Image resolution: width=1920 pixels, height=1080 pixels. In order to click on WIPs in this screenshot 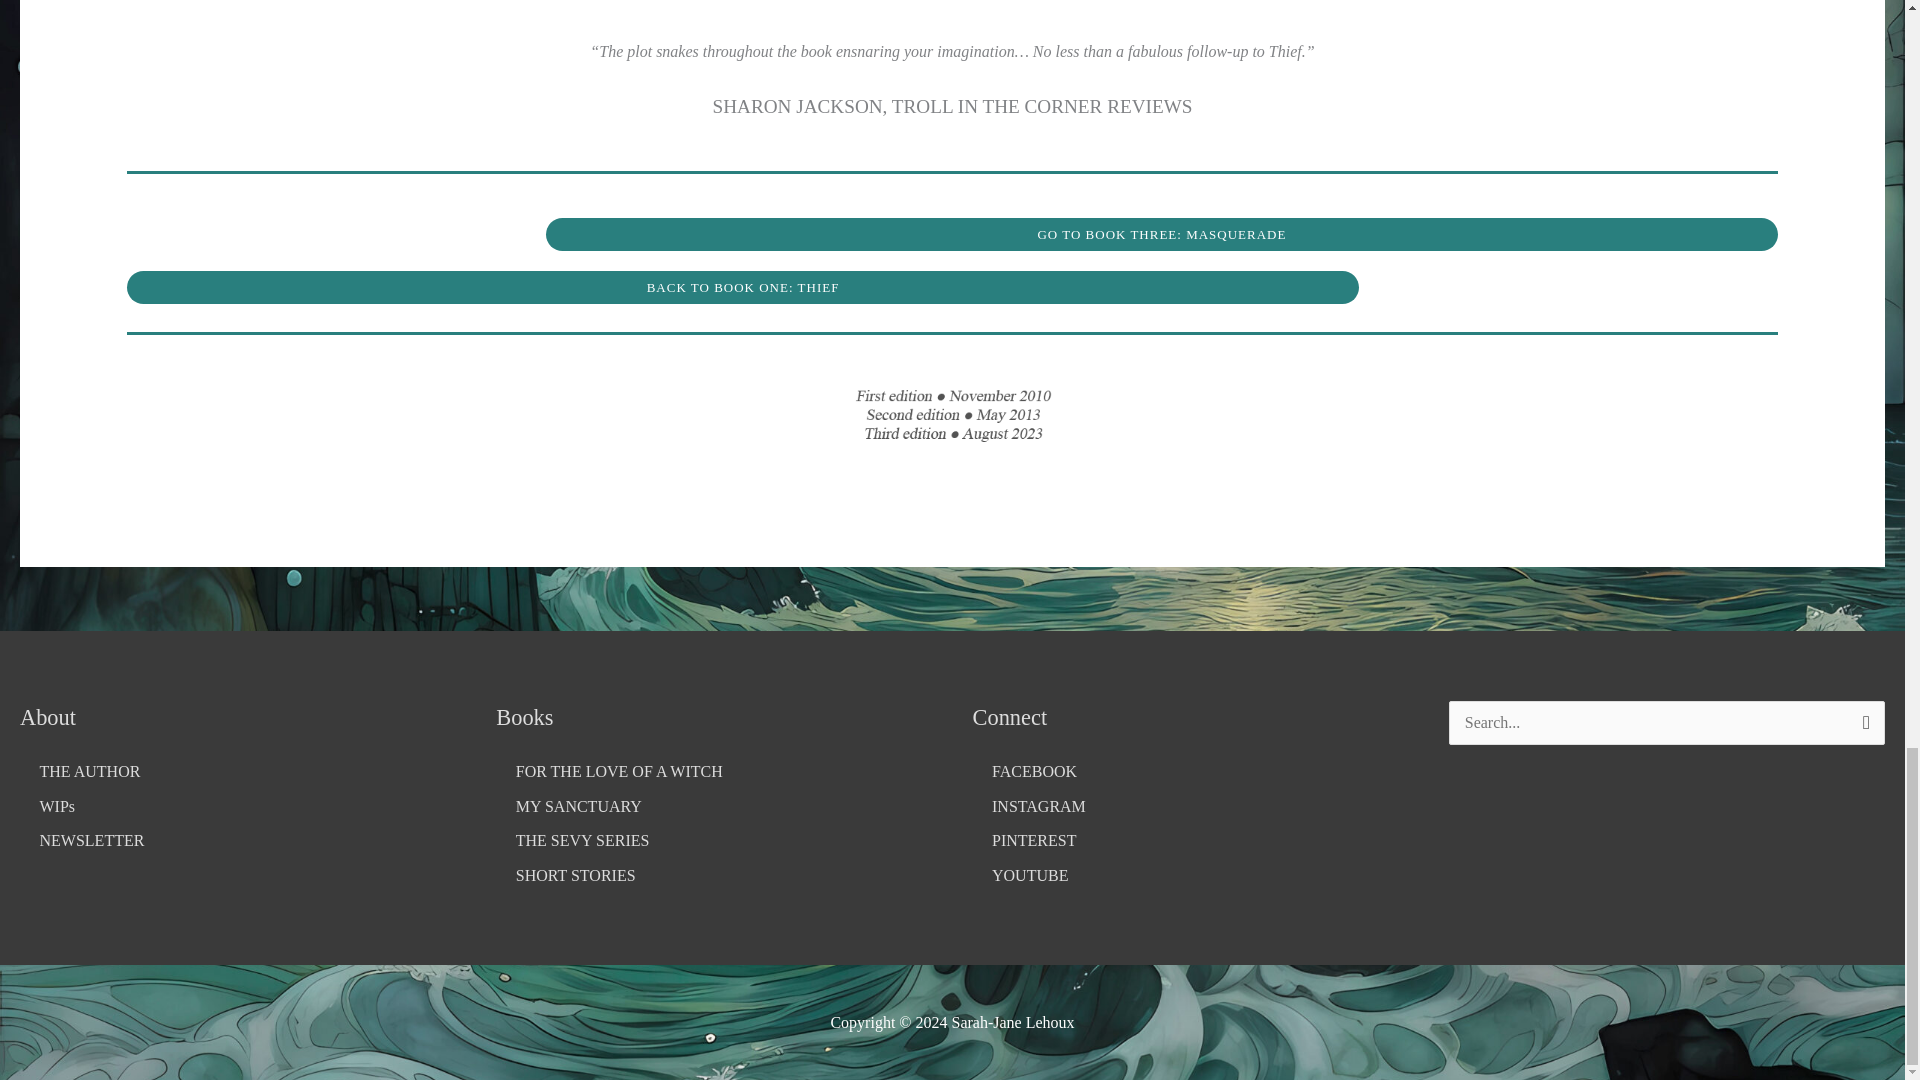, I will do `click(238, 806)`.